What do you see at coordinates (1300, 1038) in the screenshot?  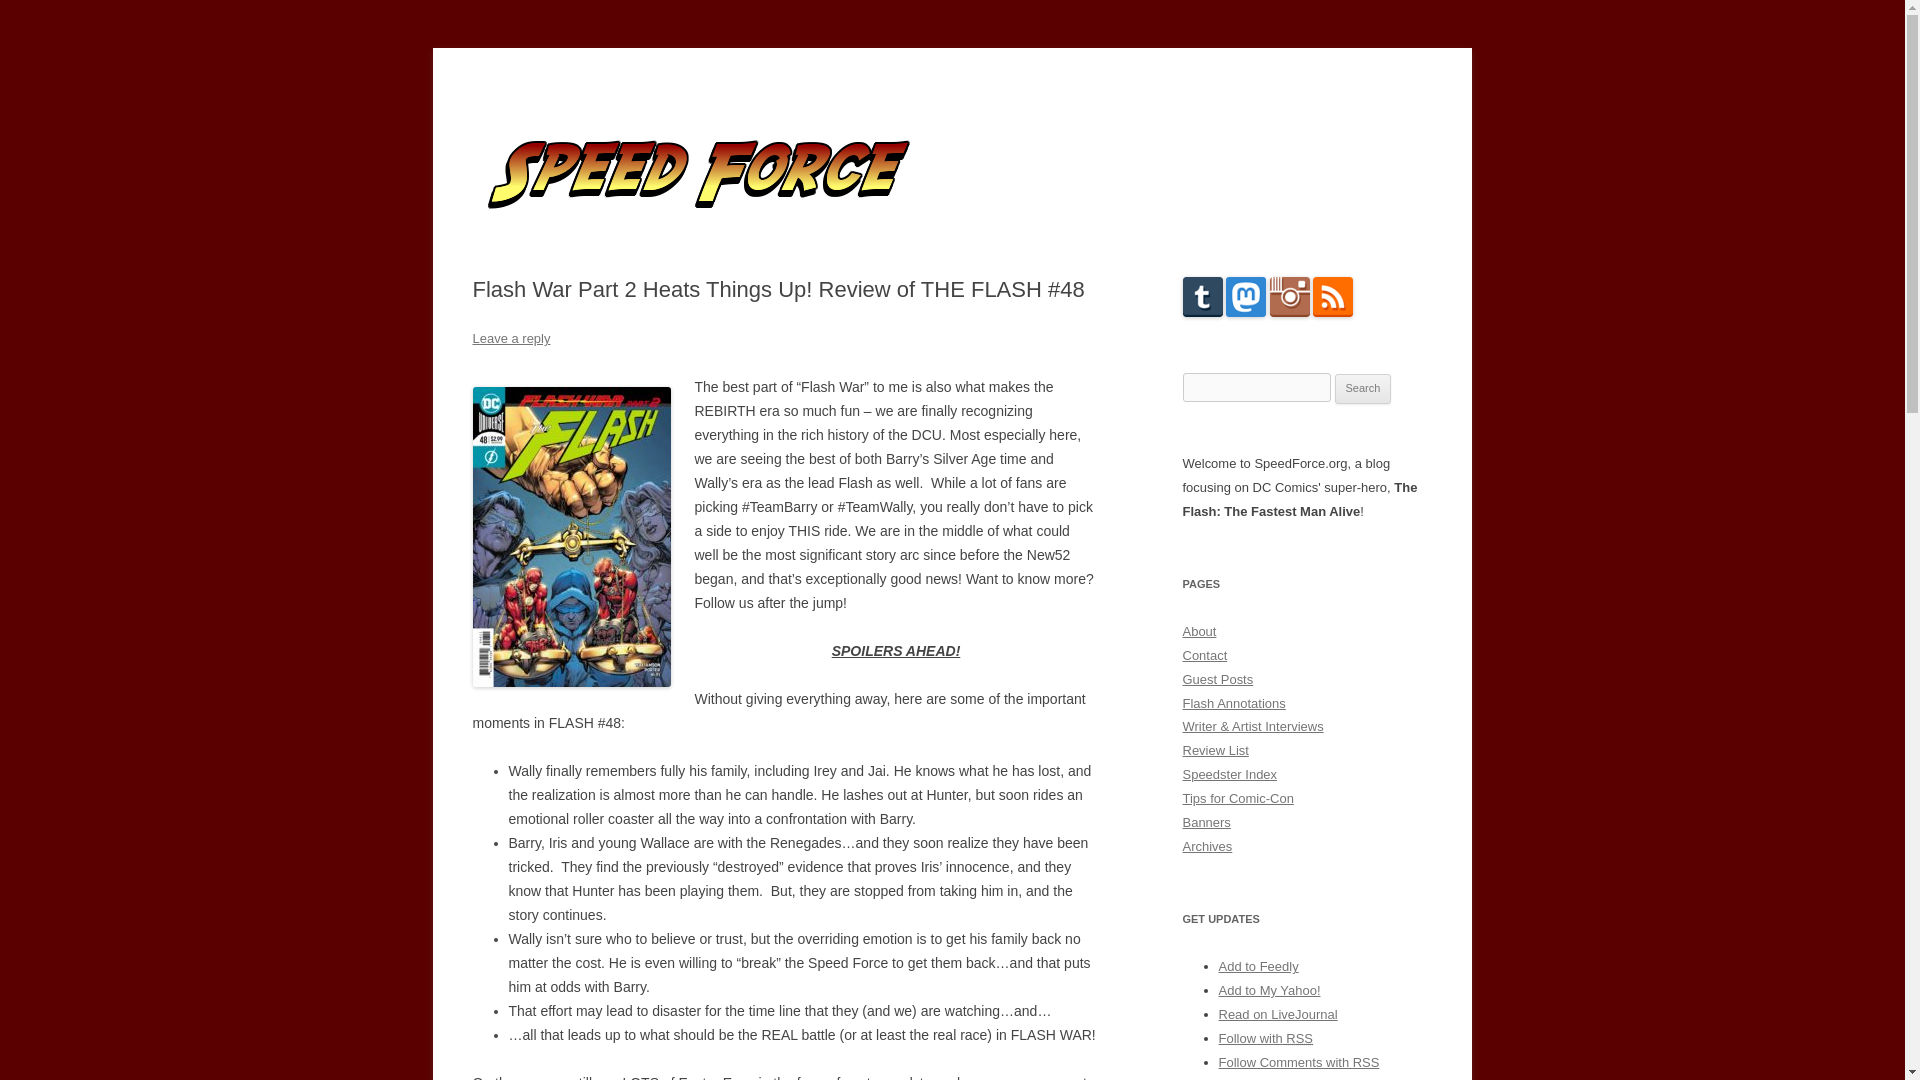 I see `Really Simple Syndication` at bounding box center [1300, 1038].